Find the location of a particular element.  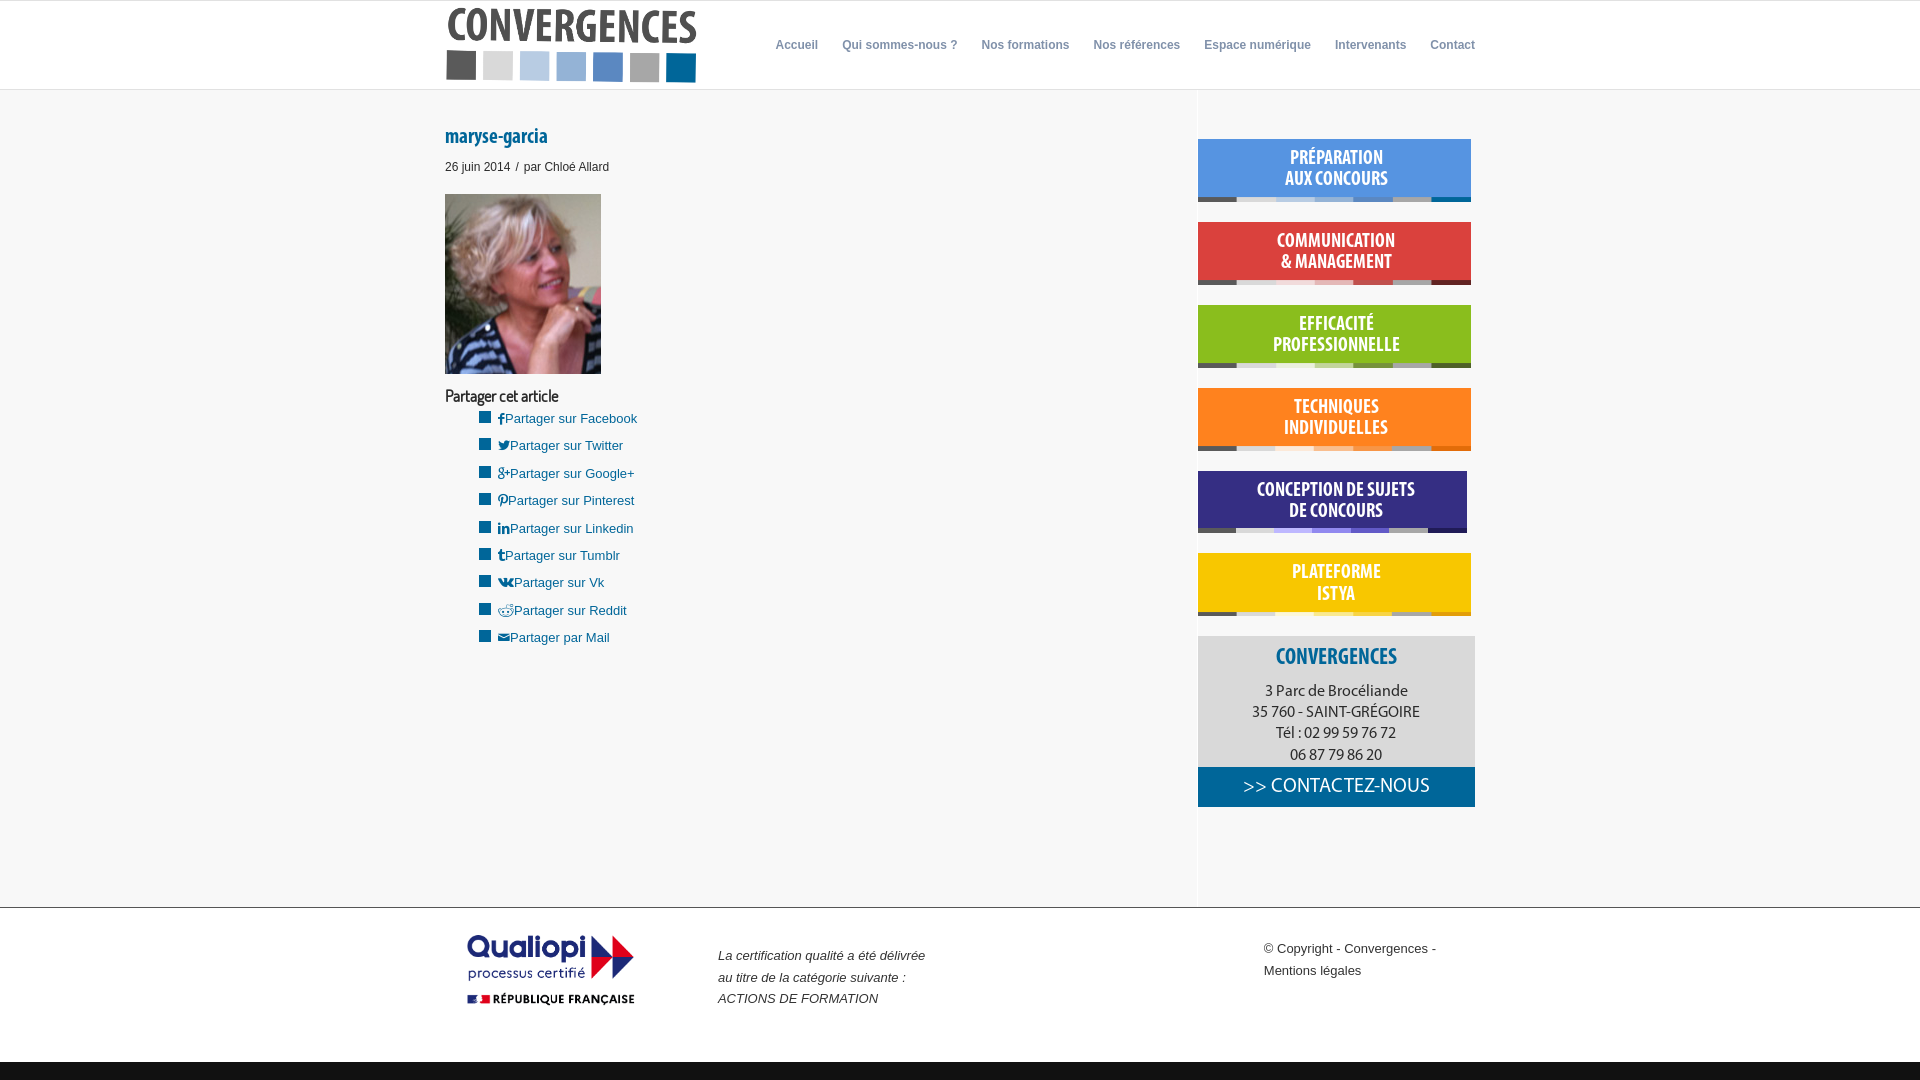

>> CONTACTEZ-NOUS is located at coordinates (1336, 787).